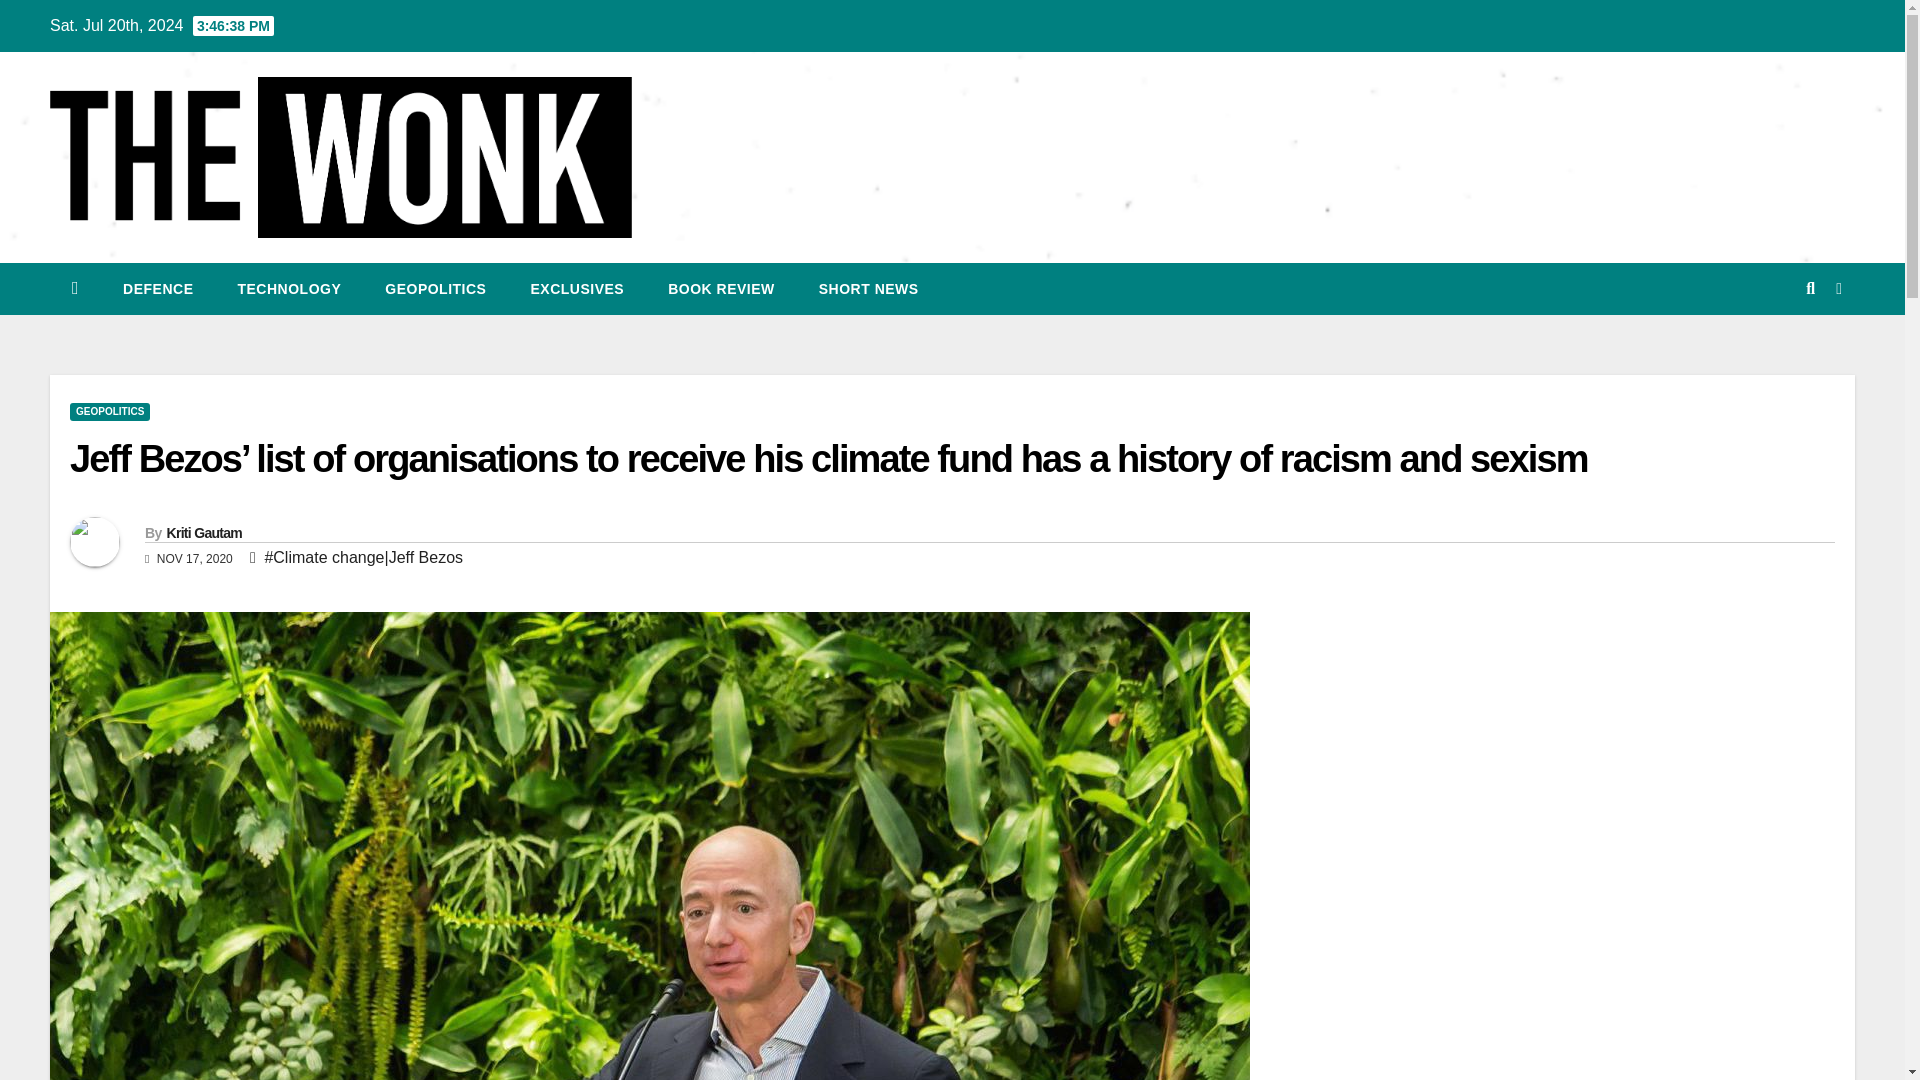 The image size is (1920, 1080). What do you see at coordinates (158, 289) in the screenshot?
I see `Defence` at bounding box center [158, 289].